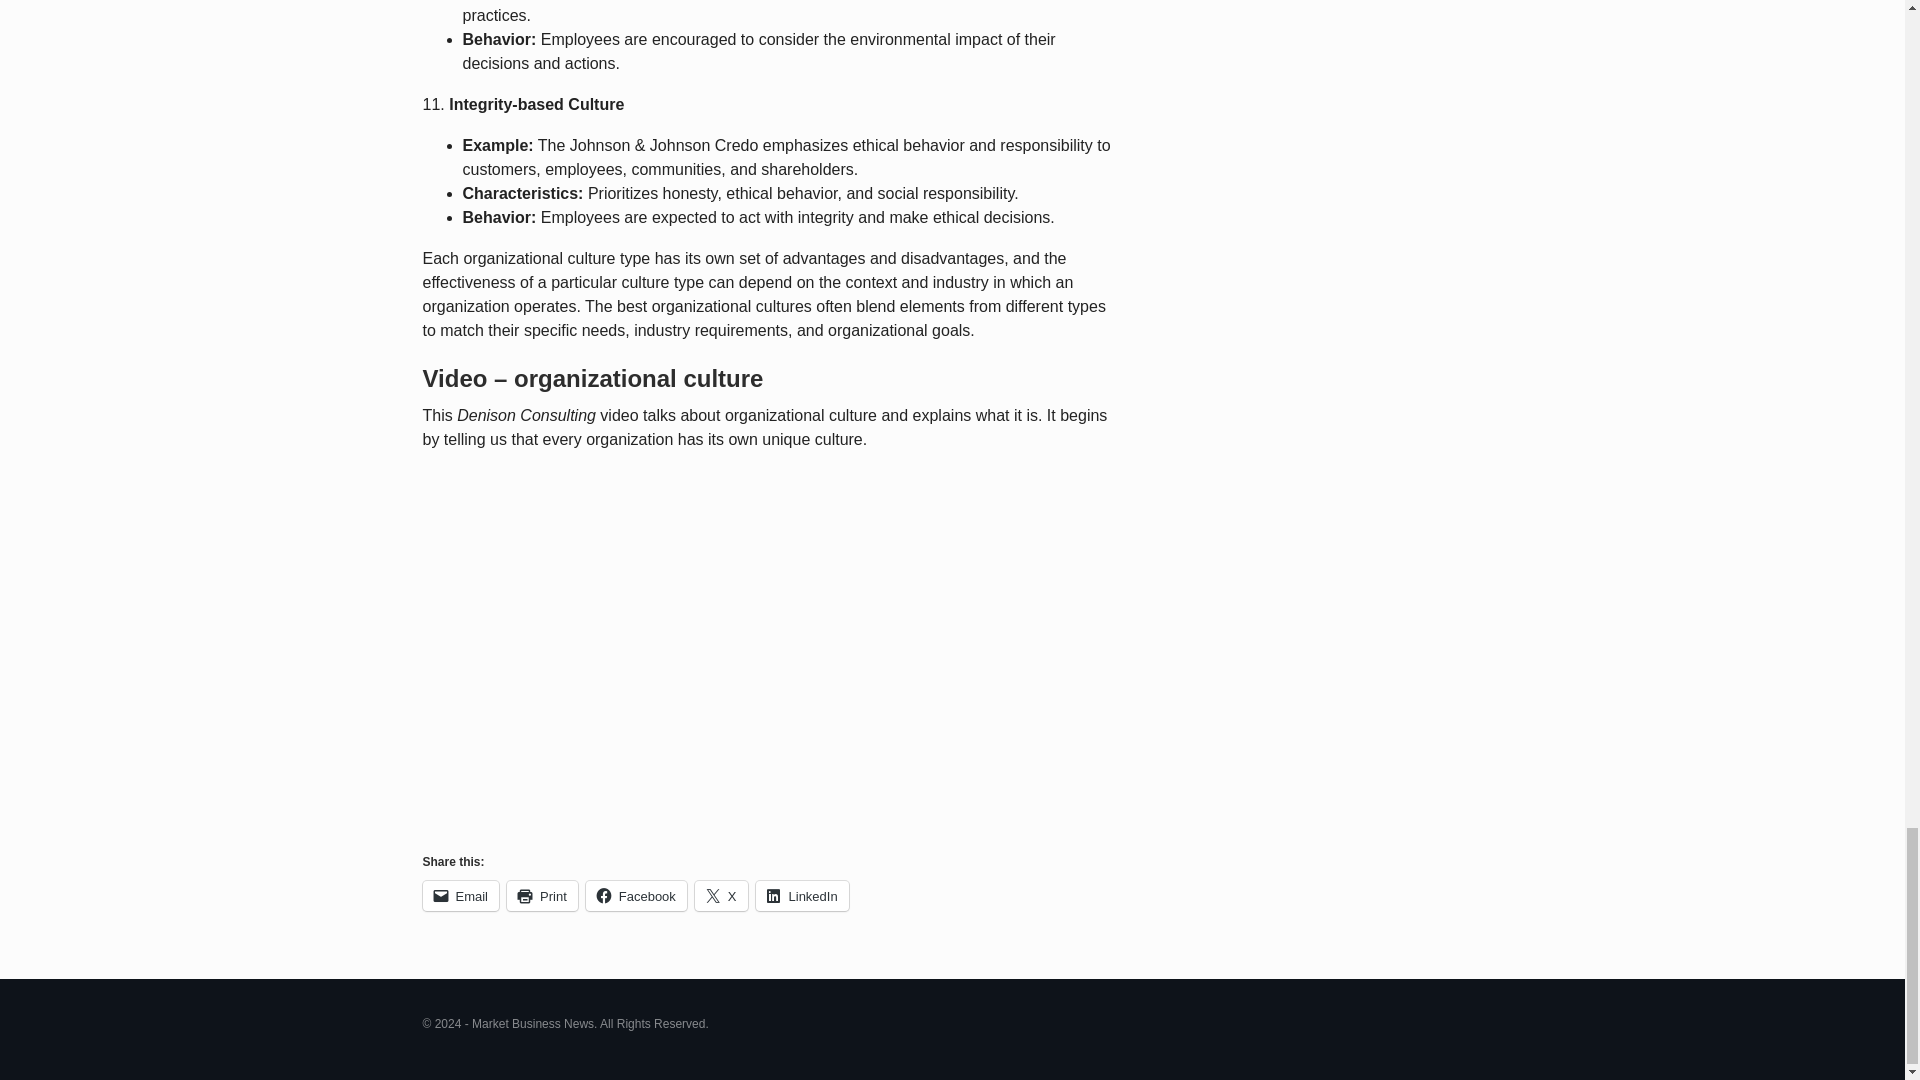 This screenshot has height=1080, width=1920. I want to click on Click to share on X, so click(722, 896).